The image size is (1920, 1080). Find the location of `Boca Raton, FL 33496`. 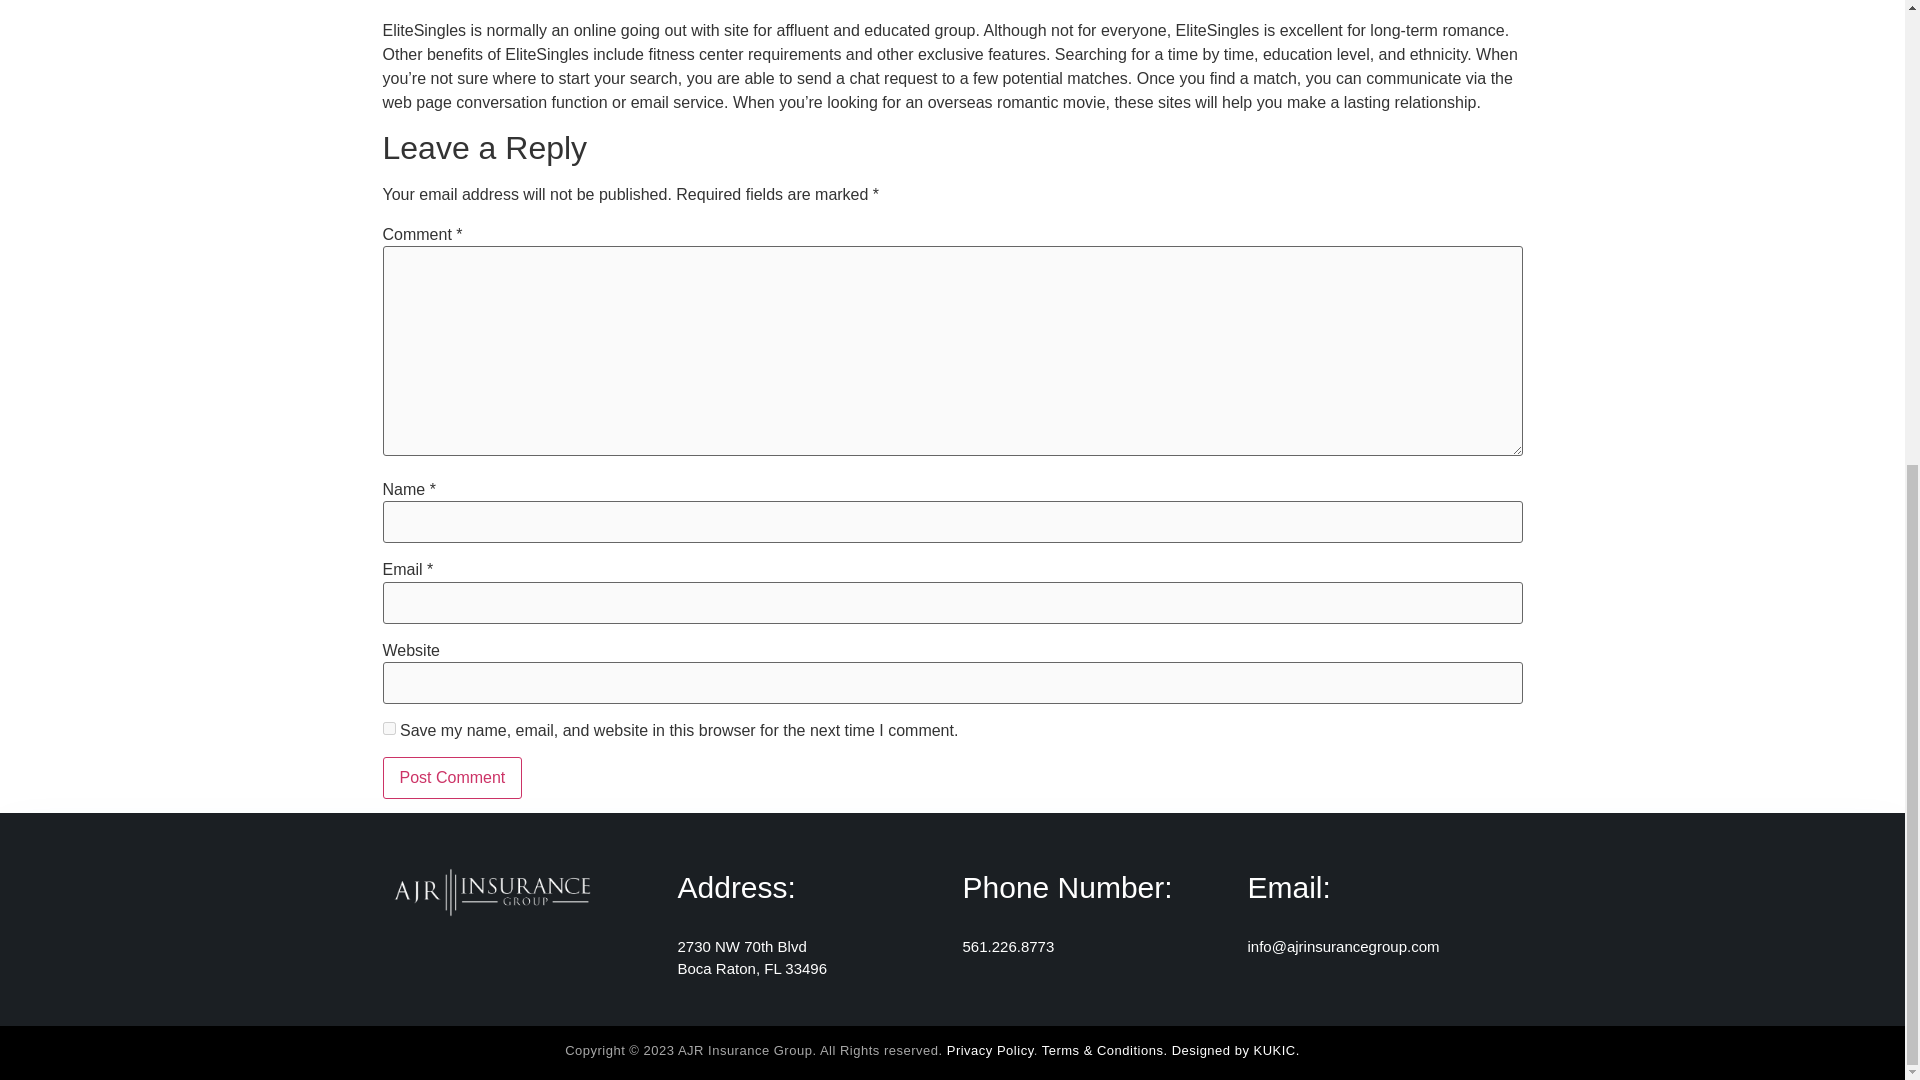

Boca Raton, FL 33496 is located at coordinates (752, 968).